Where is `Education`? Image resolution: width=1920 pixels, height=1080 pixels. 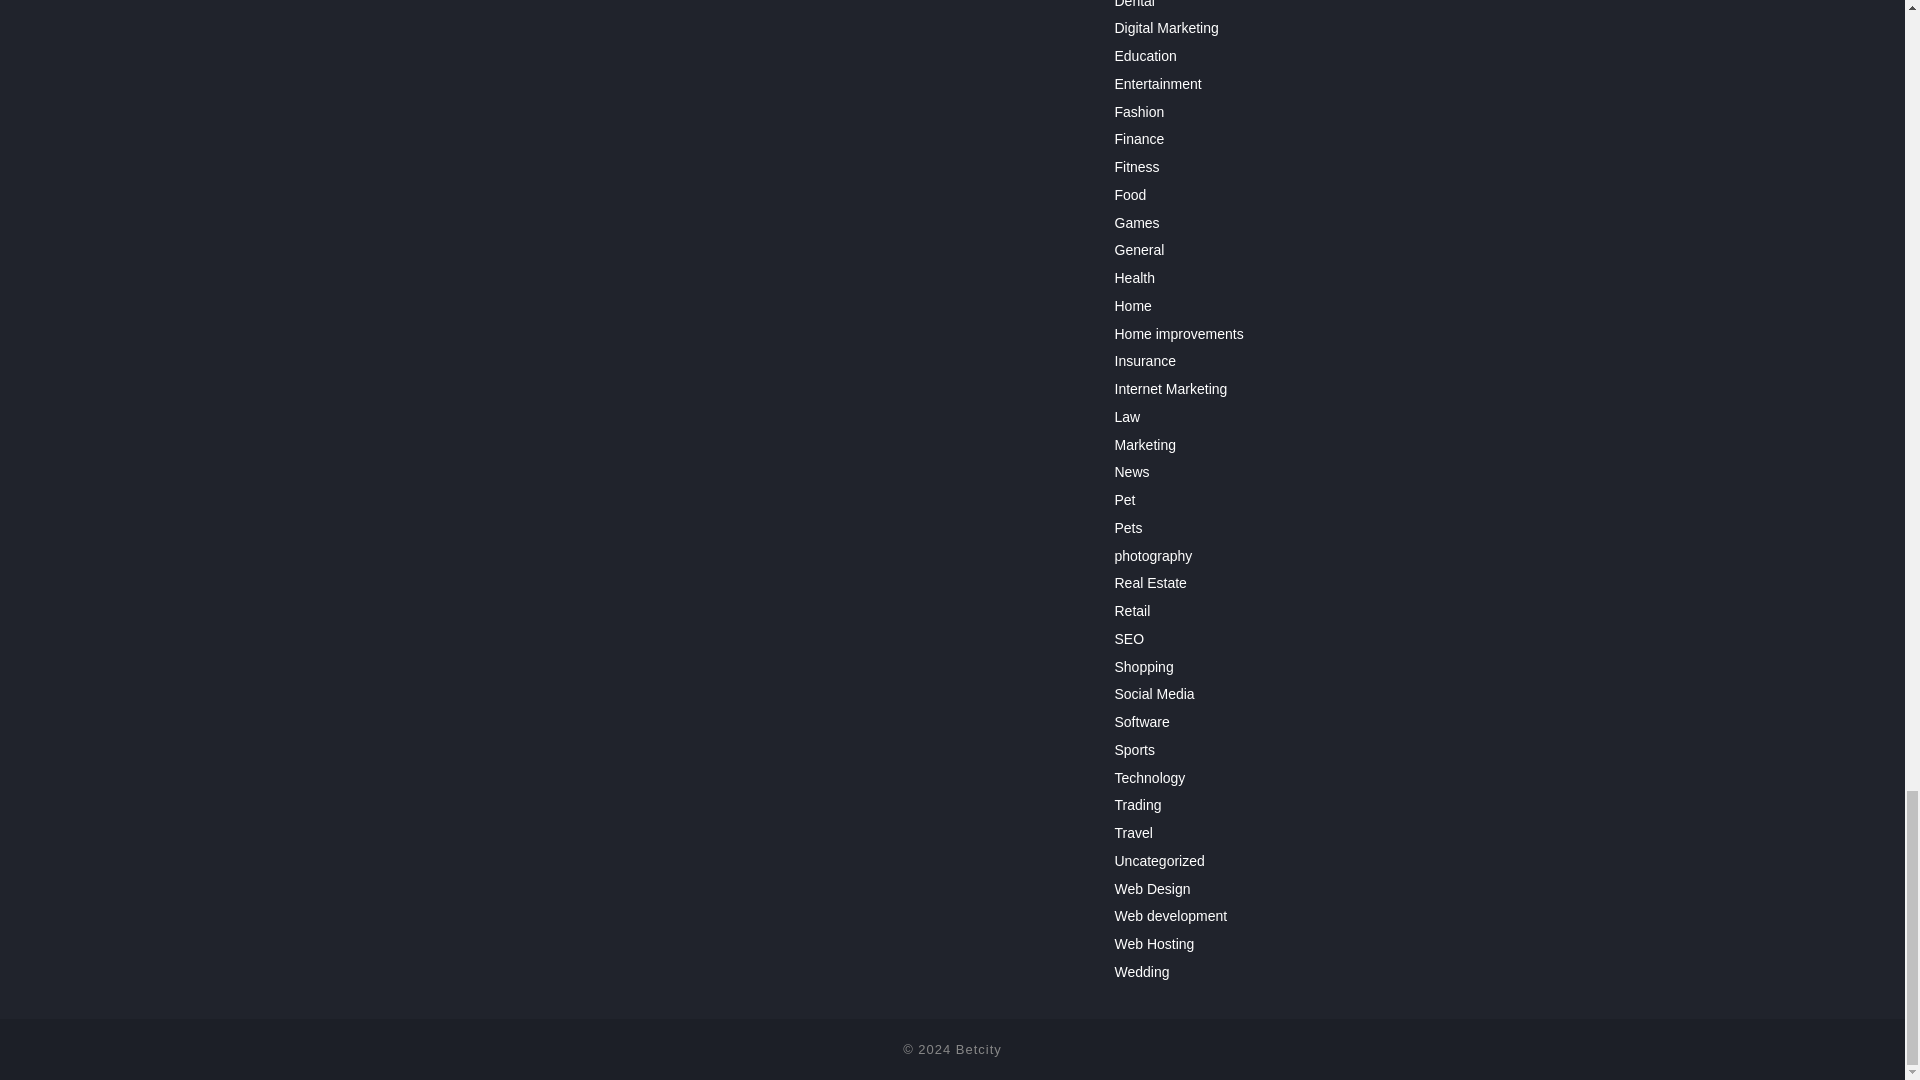 Education is located at coordinates (1144, 55).